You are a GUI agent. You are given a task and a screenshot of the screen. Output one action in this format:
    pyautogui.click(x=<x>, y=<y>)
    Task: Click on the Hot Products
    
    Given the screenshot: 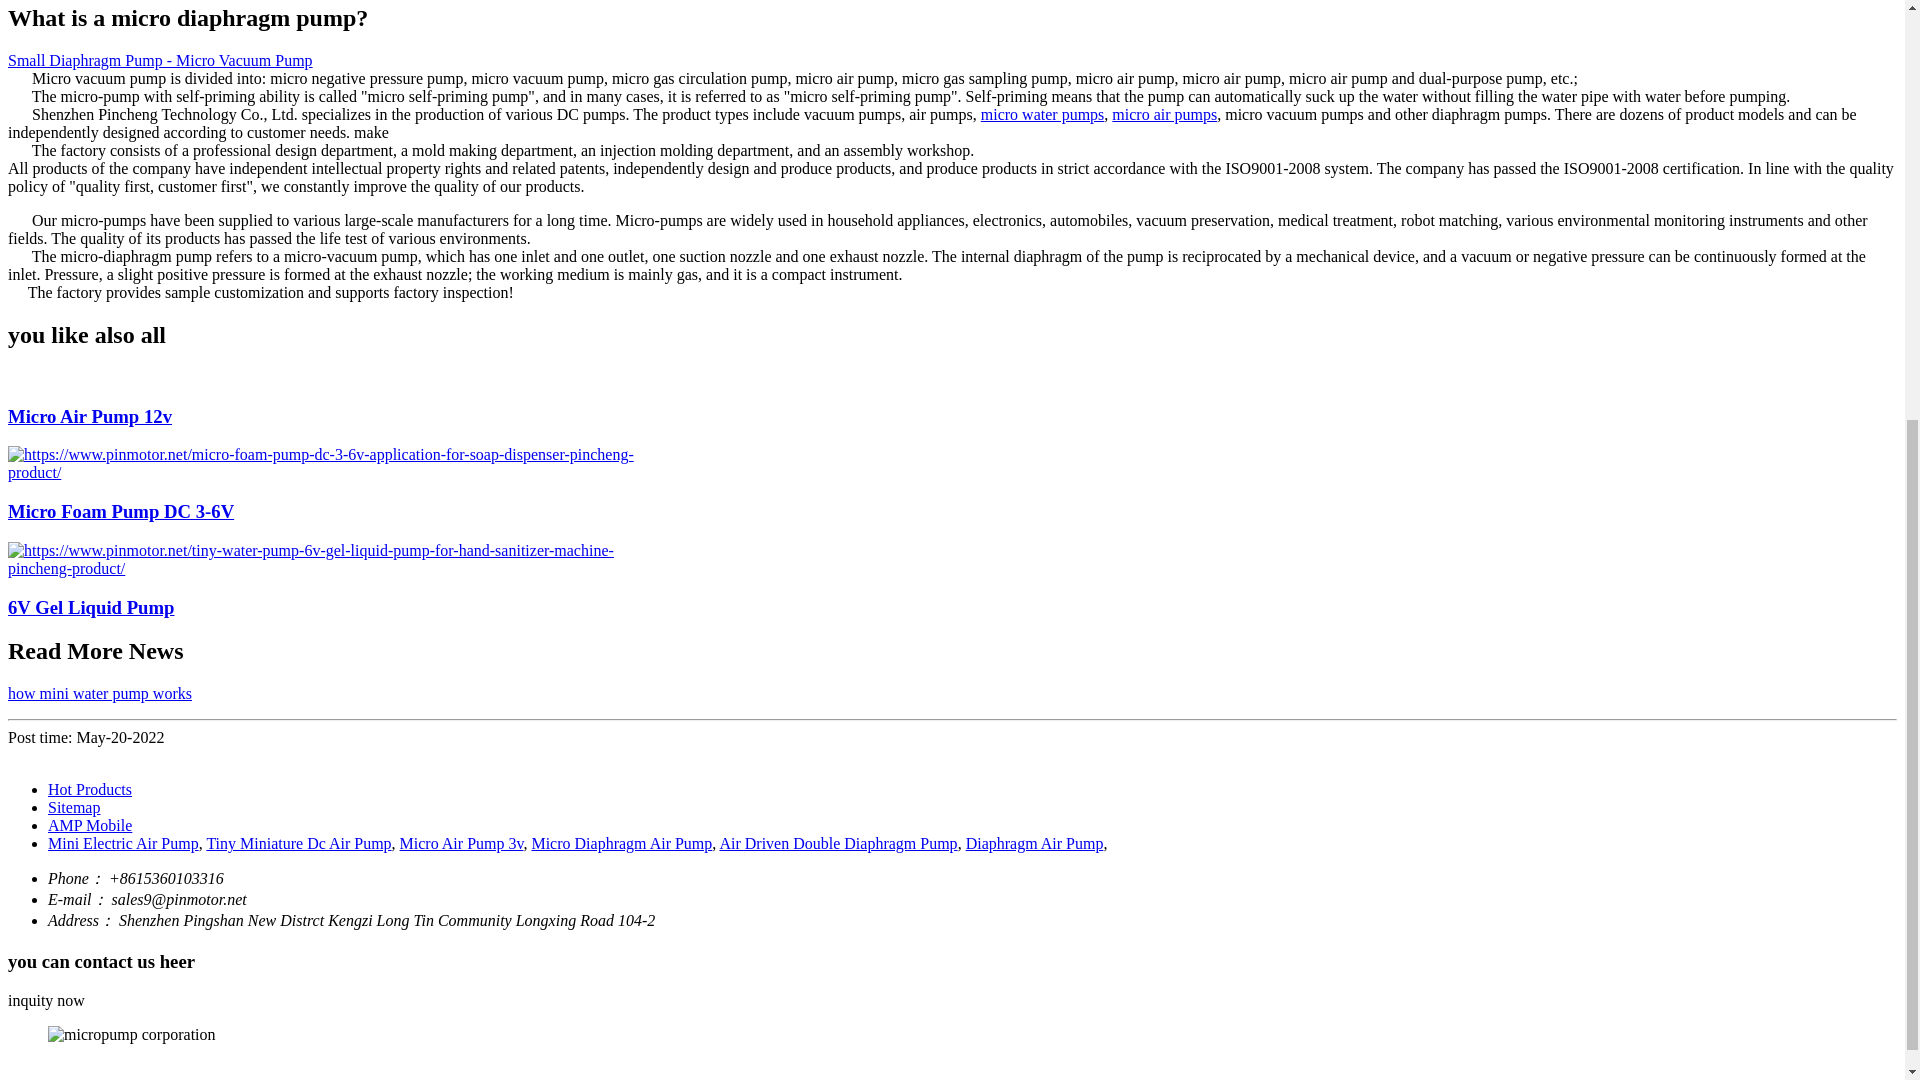 What is the action you would take?
    pyautogui.click(x=90, y=789)
    